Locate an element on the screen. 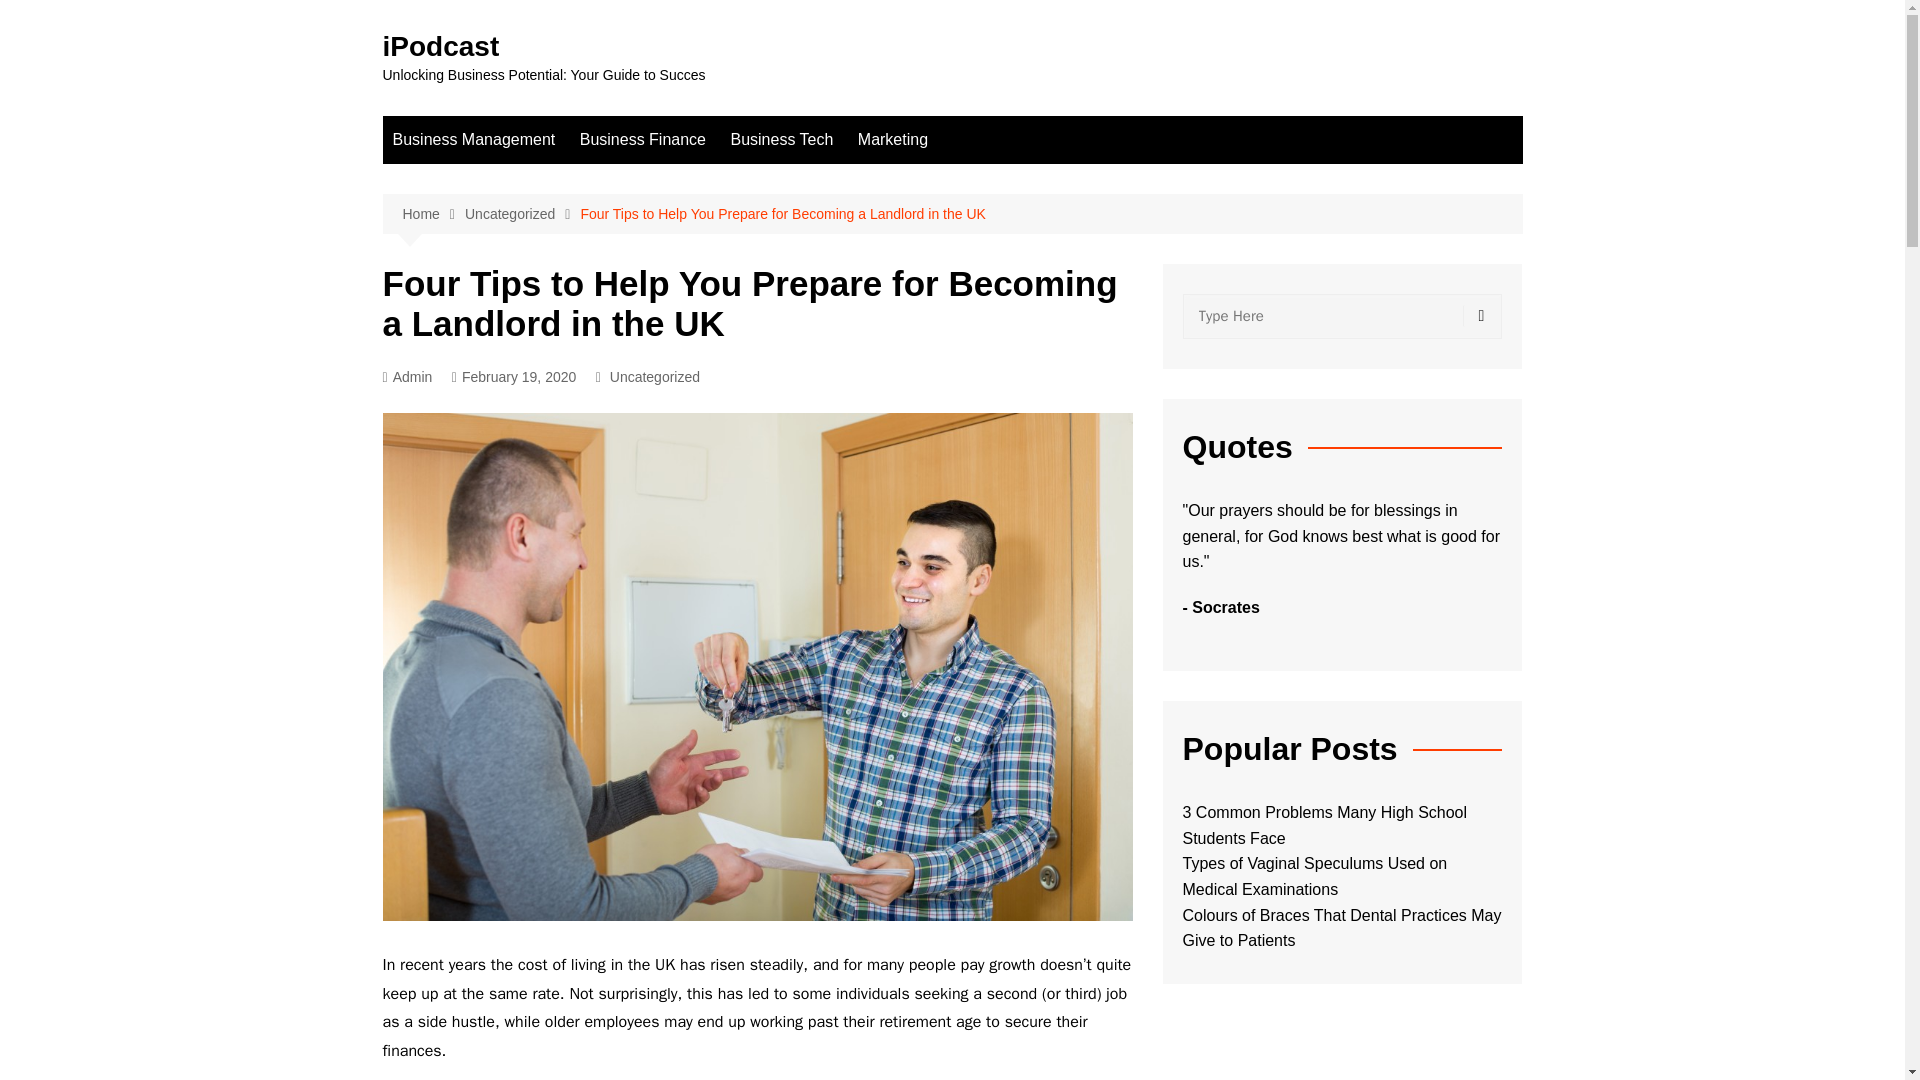 This screenshot has width=1920, height=1080. Uncategorized is located at coordinates (655, 376).